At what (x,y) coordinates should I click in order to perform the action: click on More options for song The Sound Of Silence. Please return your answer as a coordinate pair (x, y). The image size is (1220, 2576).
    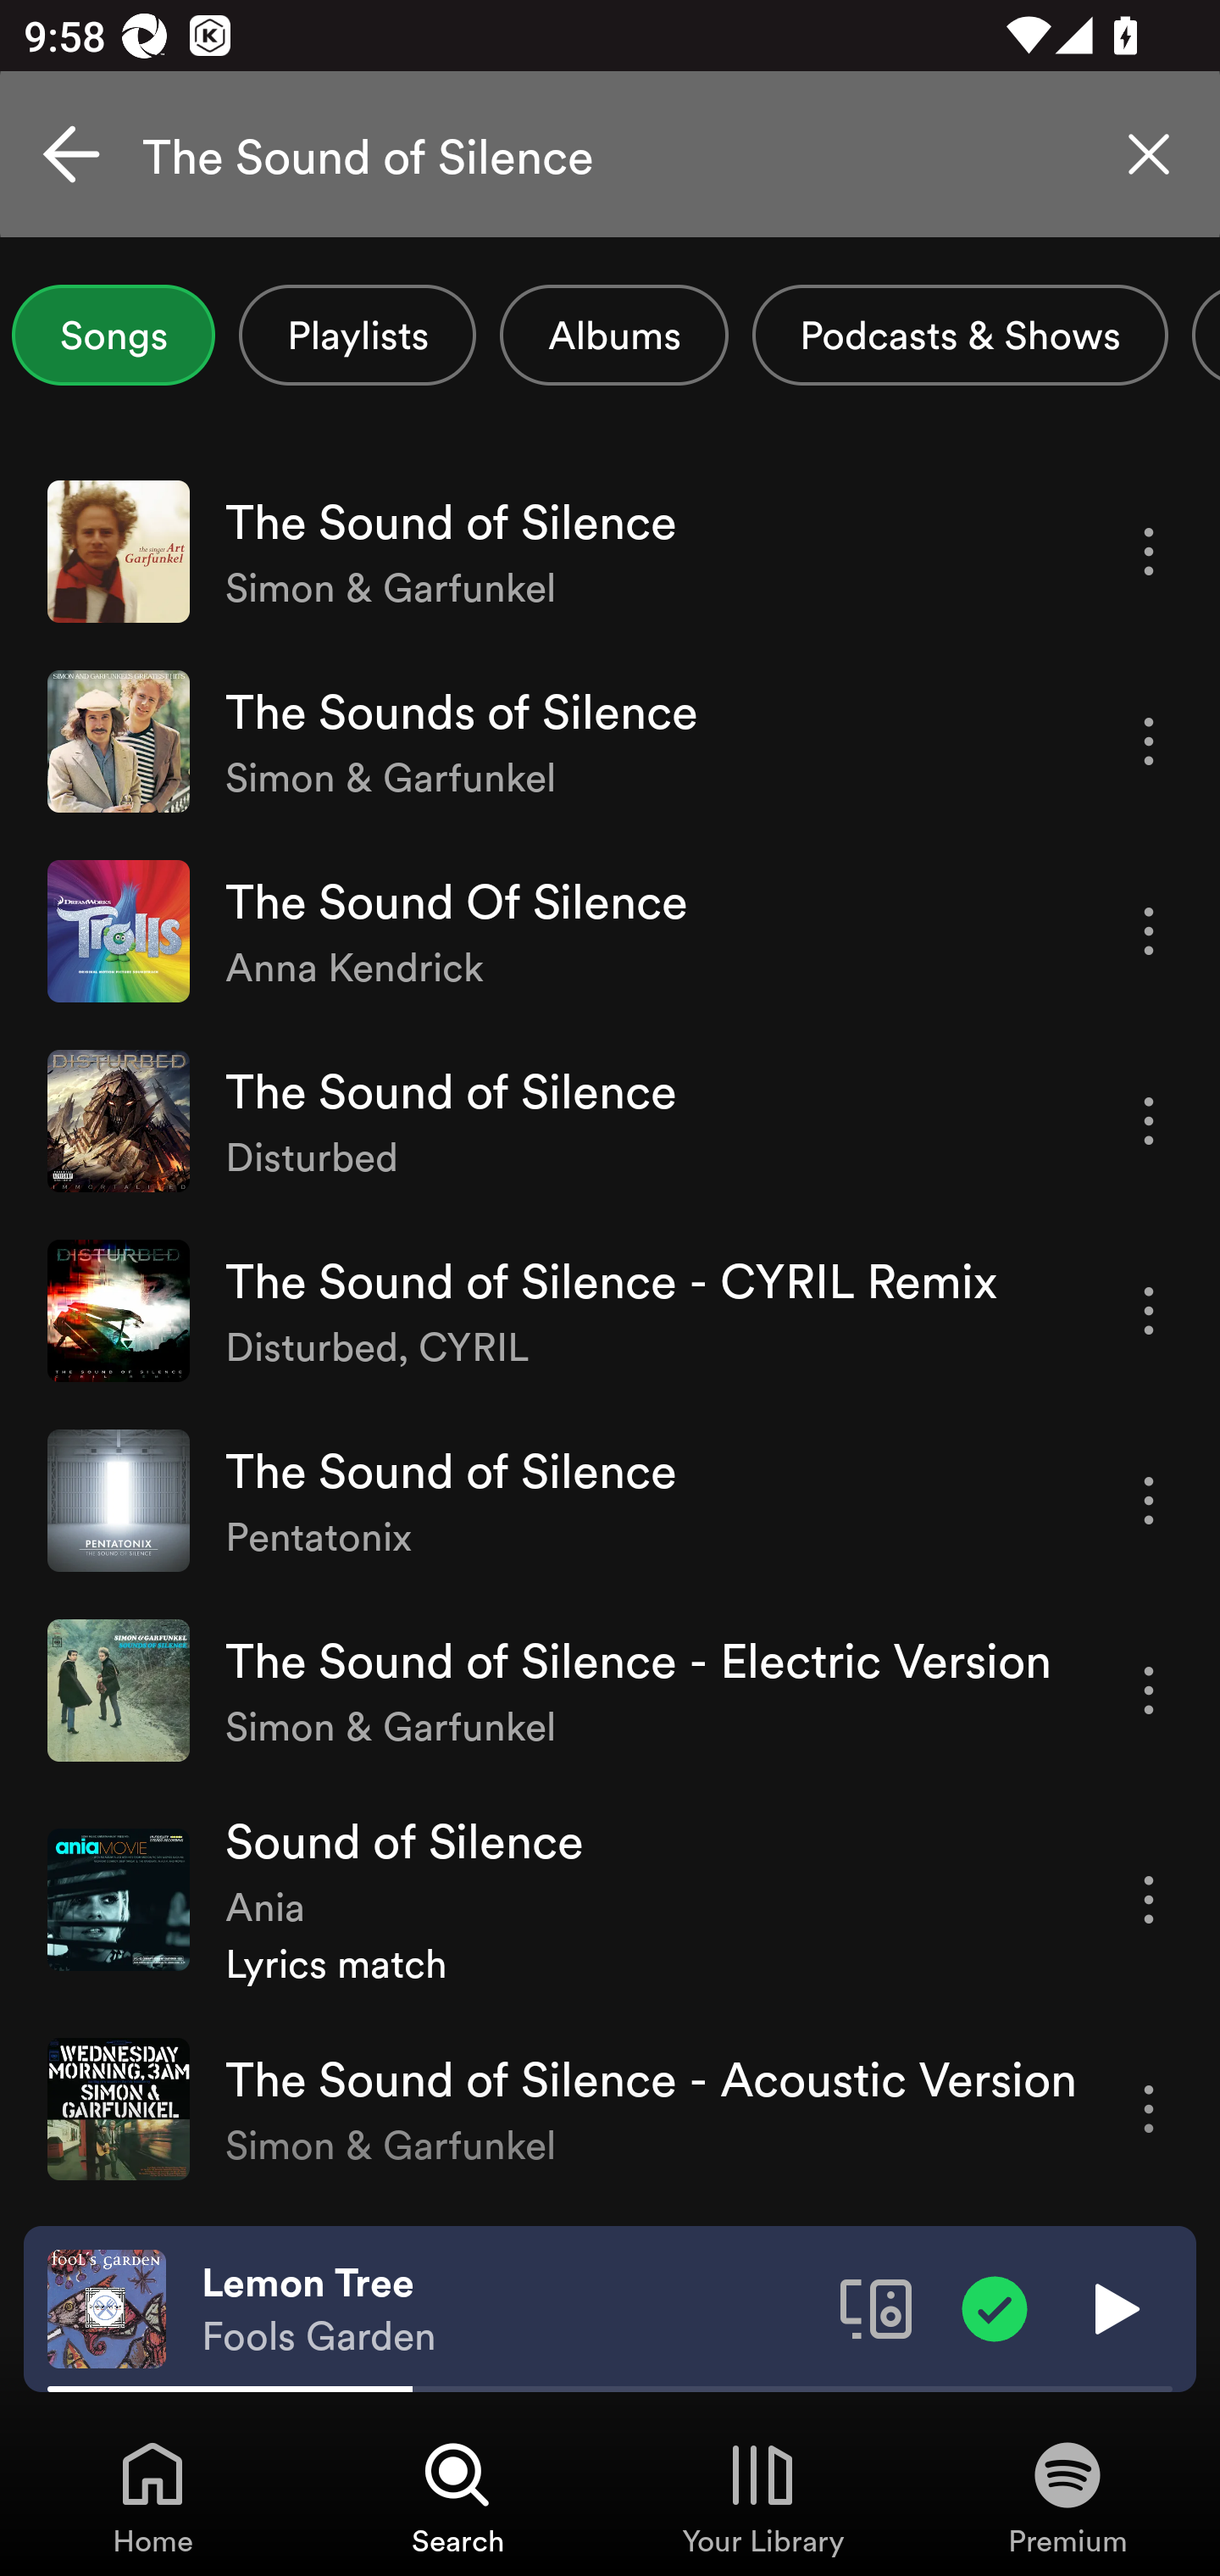
    Looking at the image, I should click on (1149, 930).